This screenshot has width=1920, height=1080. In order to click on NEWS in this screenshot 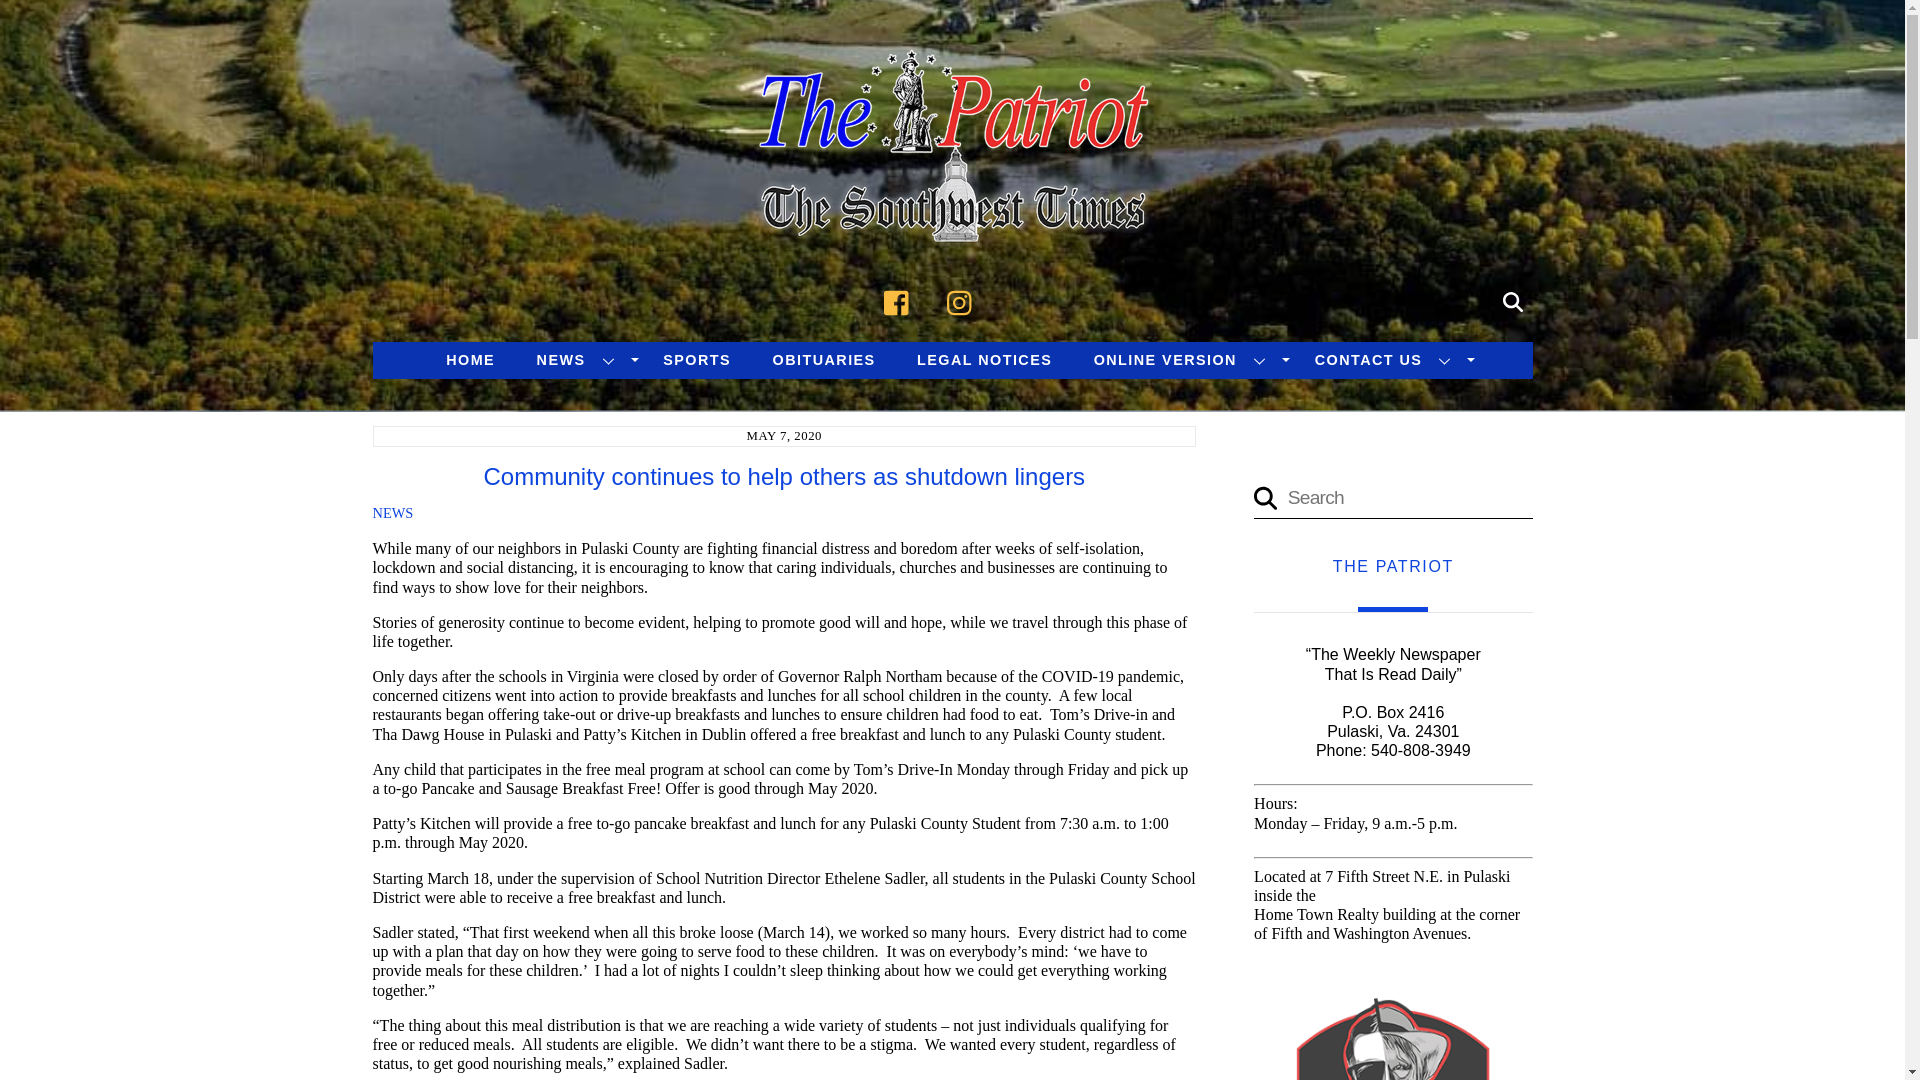, I will do `click(580, 360)`.